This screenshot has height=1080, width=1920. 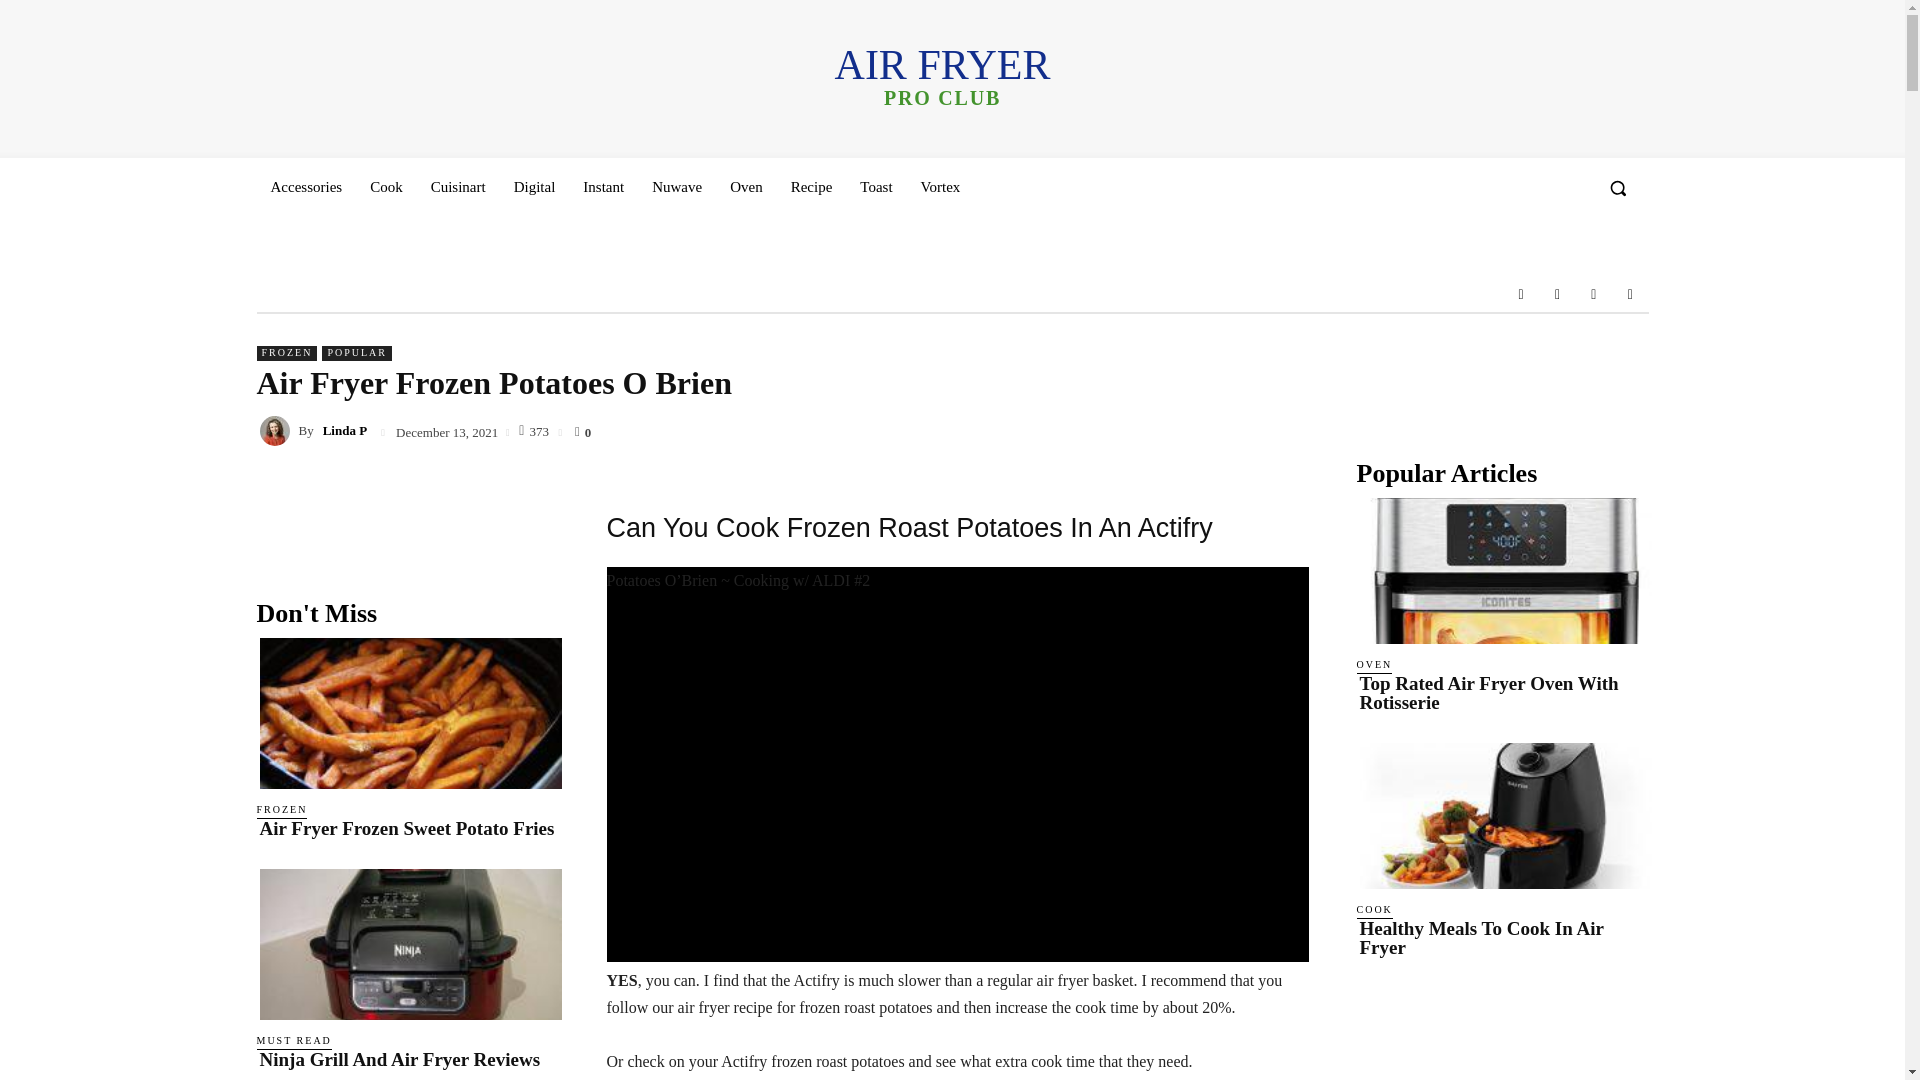 I want to click on Cuisinart, so click(x=1594, y=294).